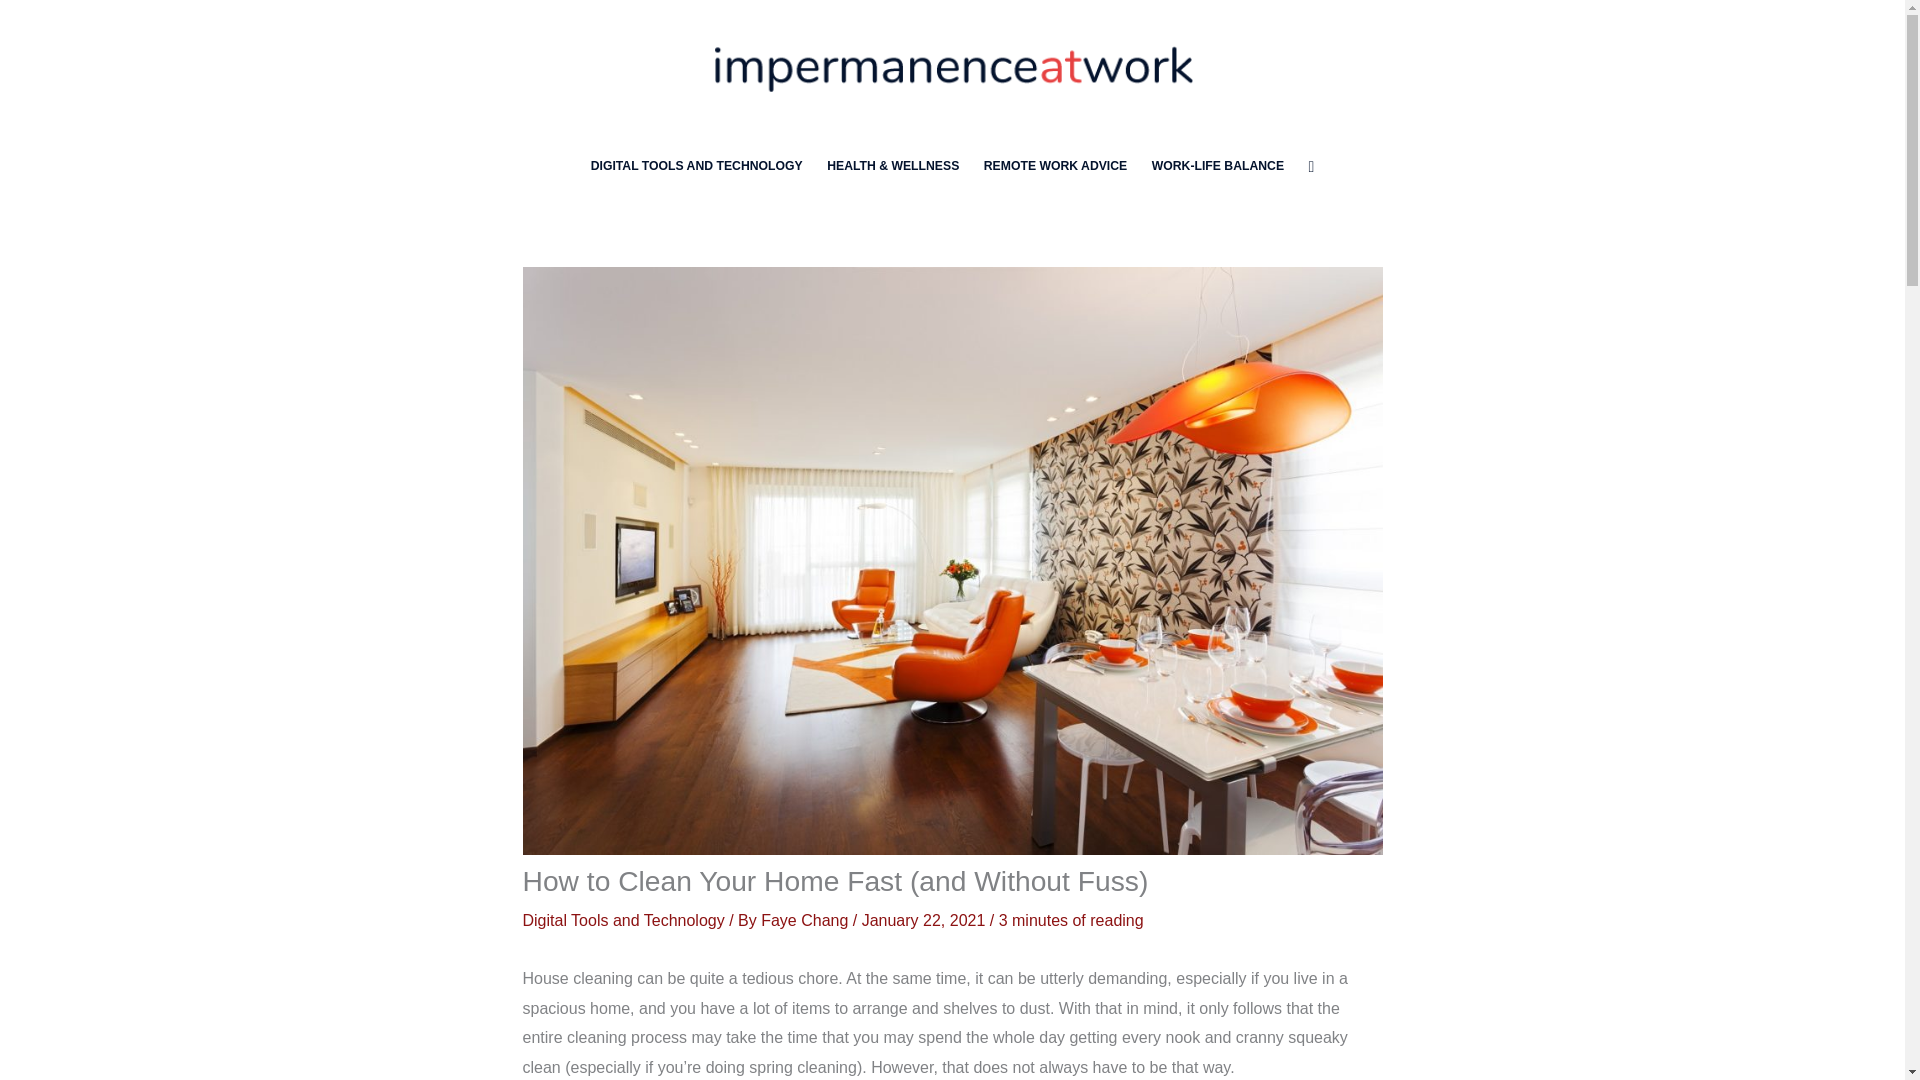  I want to click on Digital Tools and Technology, so click(622, 920).